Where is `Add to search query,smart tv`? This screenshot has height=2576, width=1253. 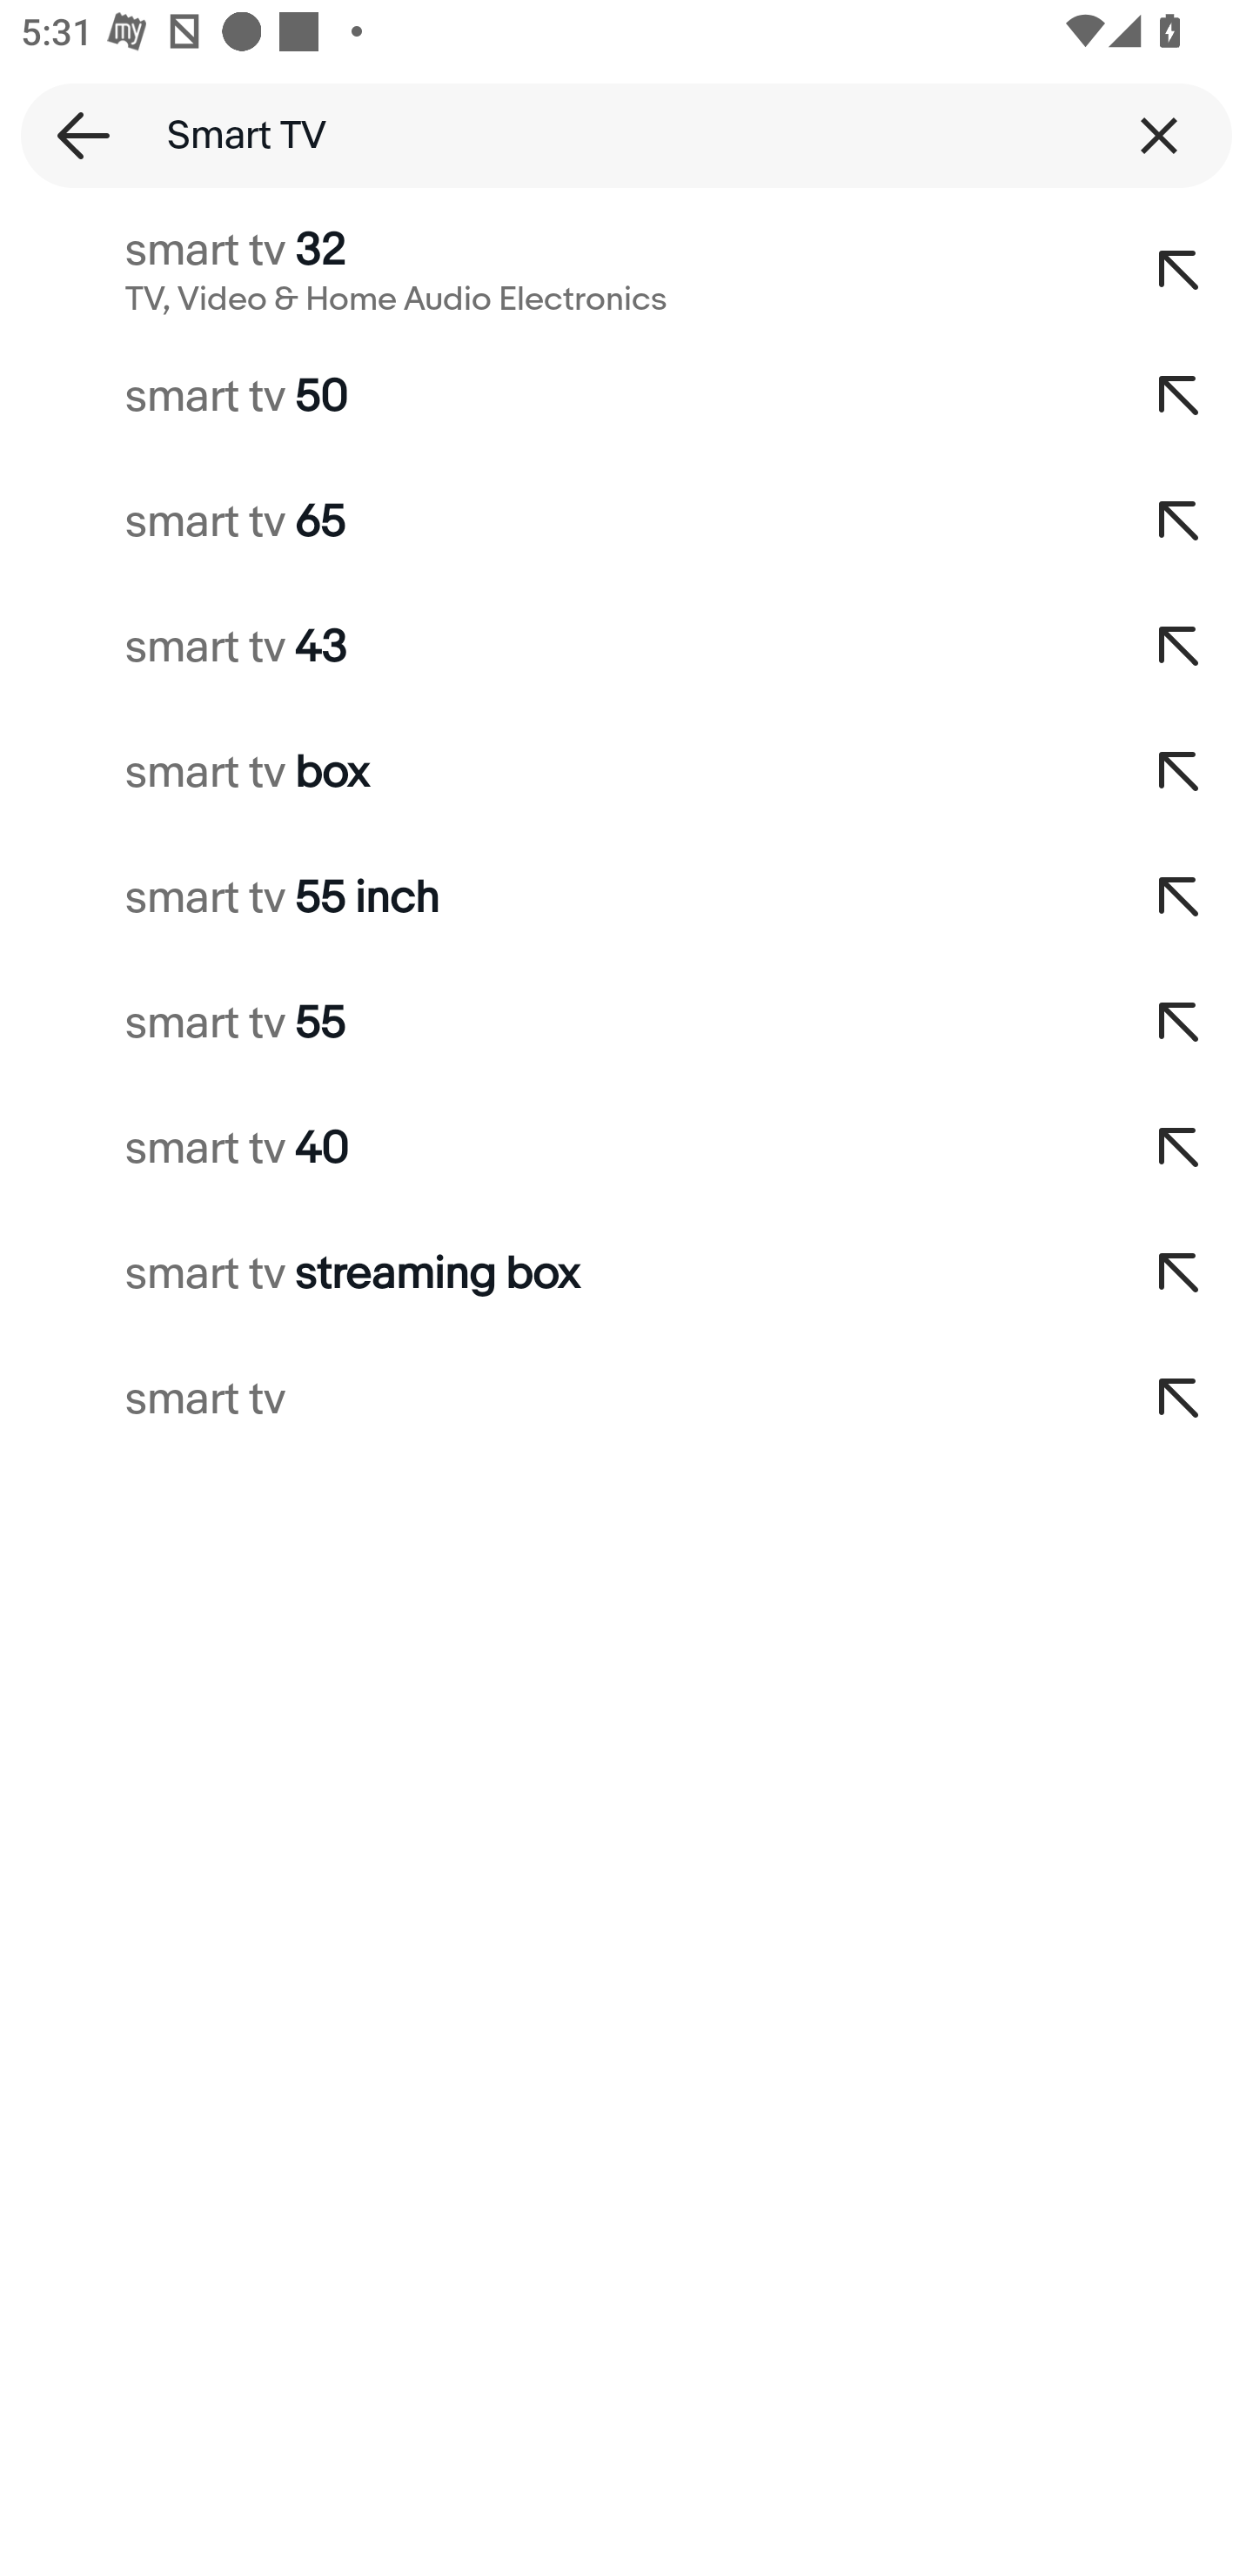 Add to search query,smart tv is located at coordinates (1180, 1399).